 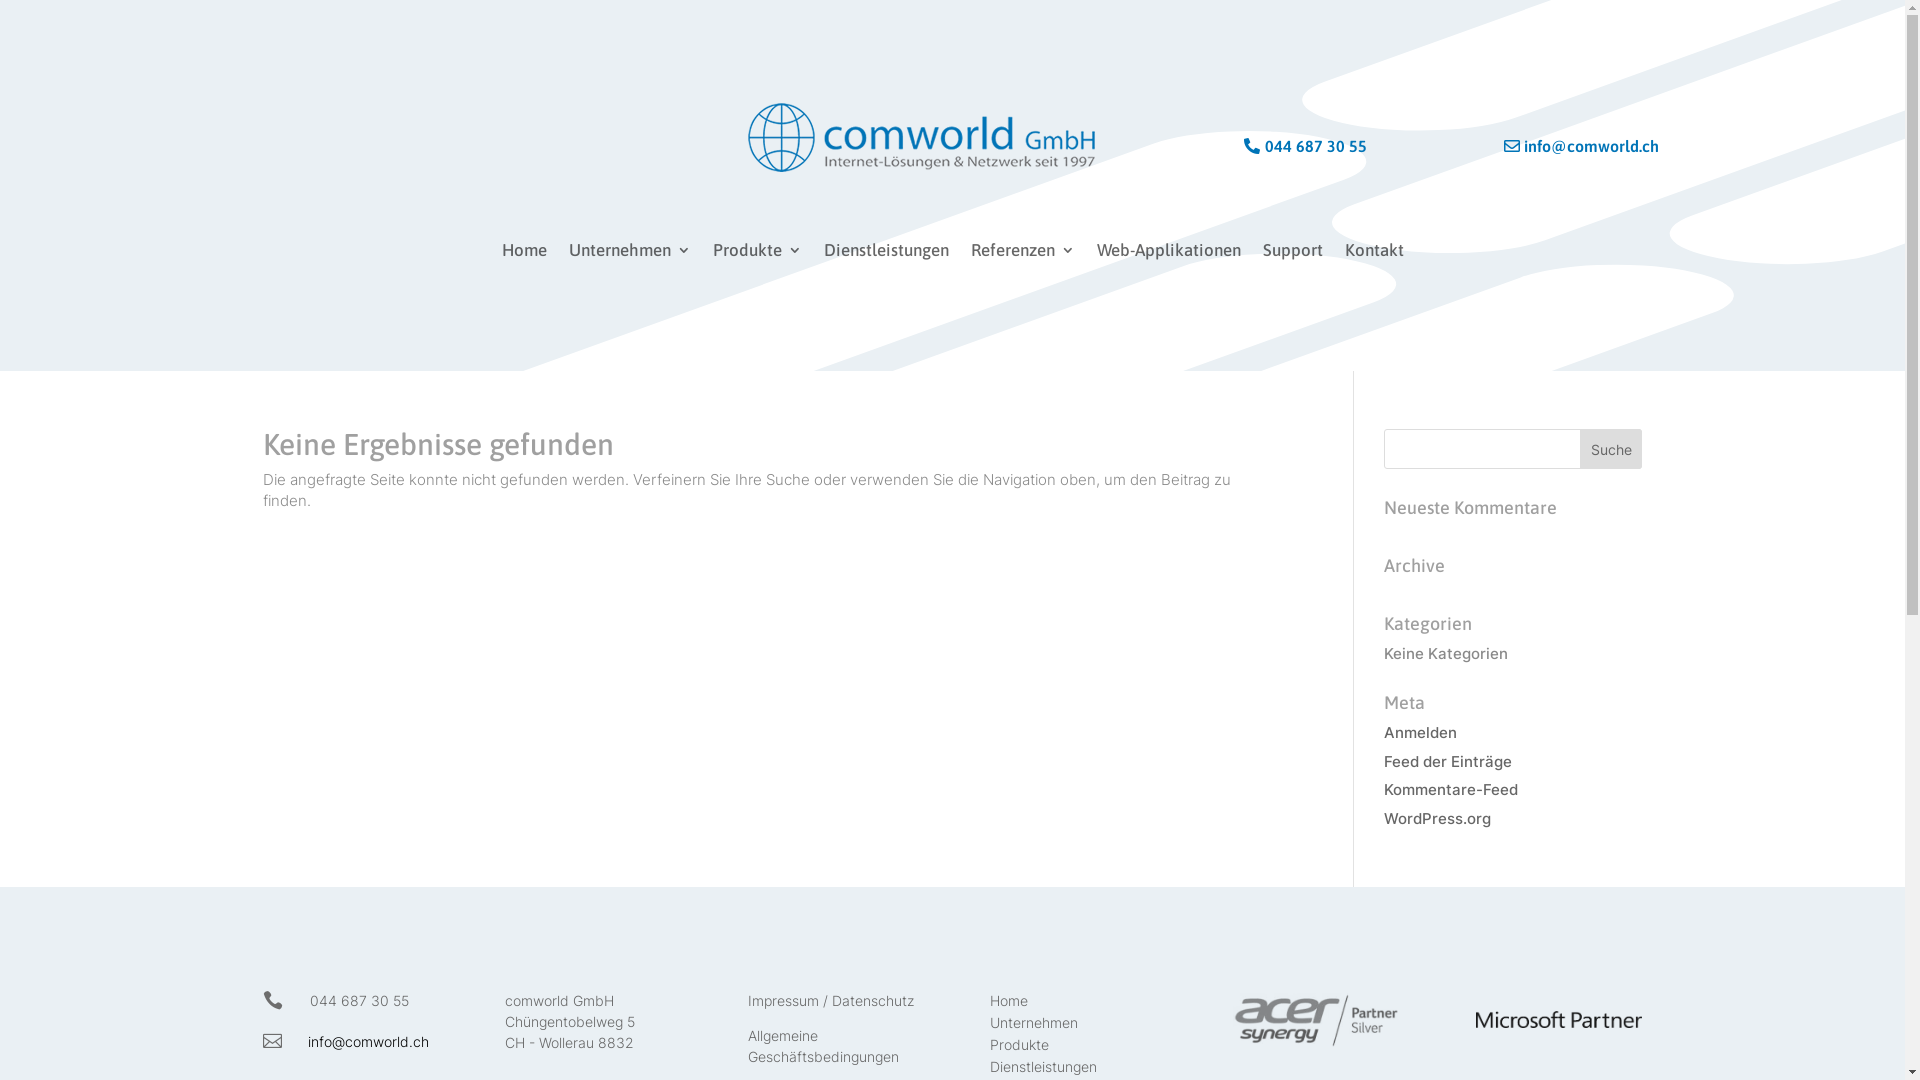 I want to click on Produkte, so click(x=1020, y=1049).